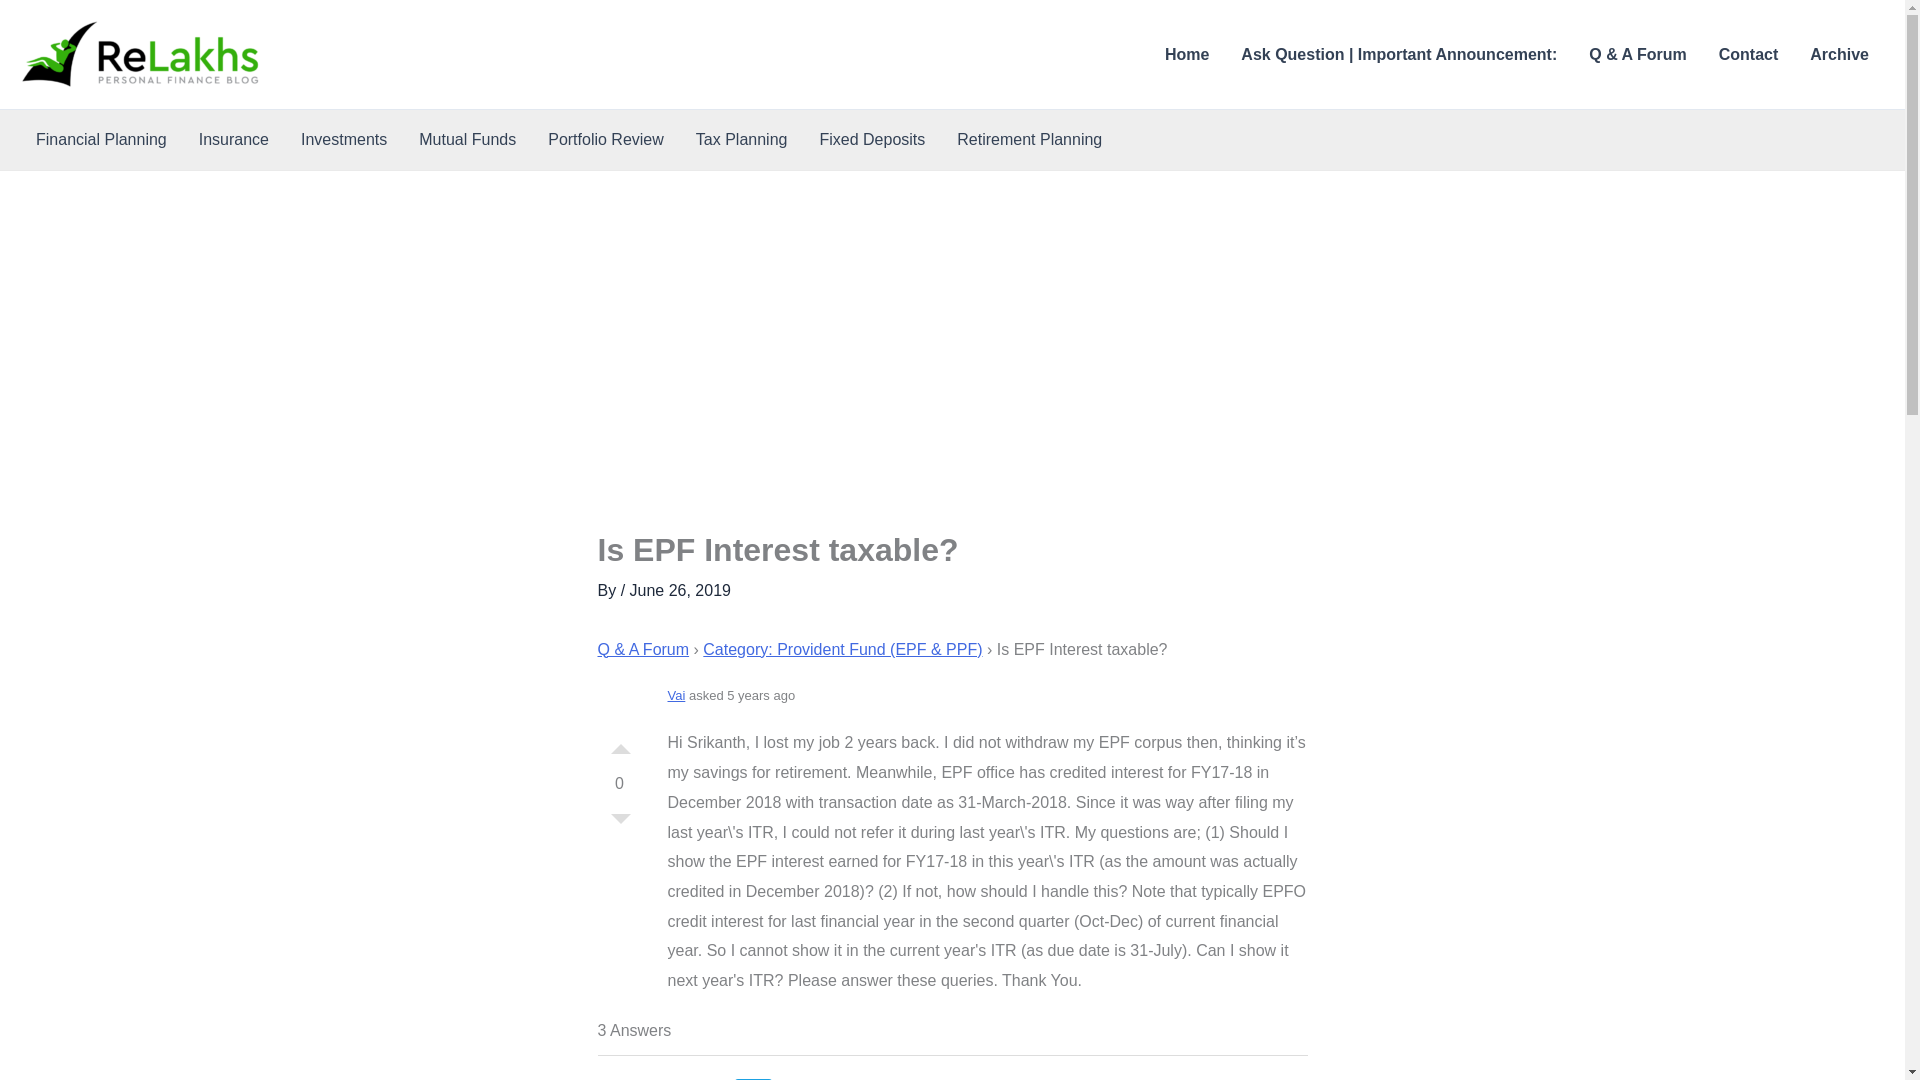 The height and width of the screenshot is (1080, 1920). I want to click on Fixed Deposits, so click(871, 140).